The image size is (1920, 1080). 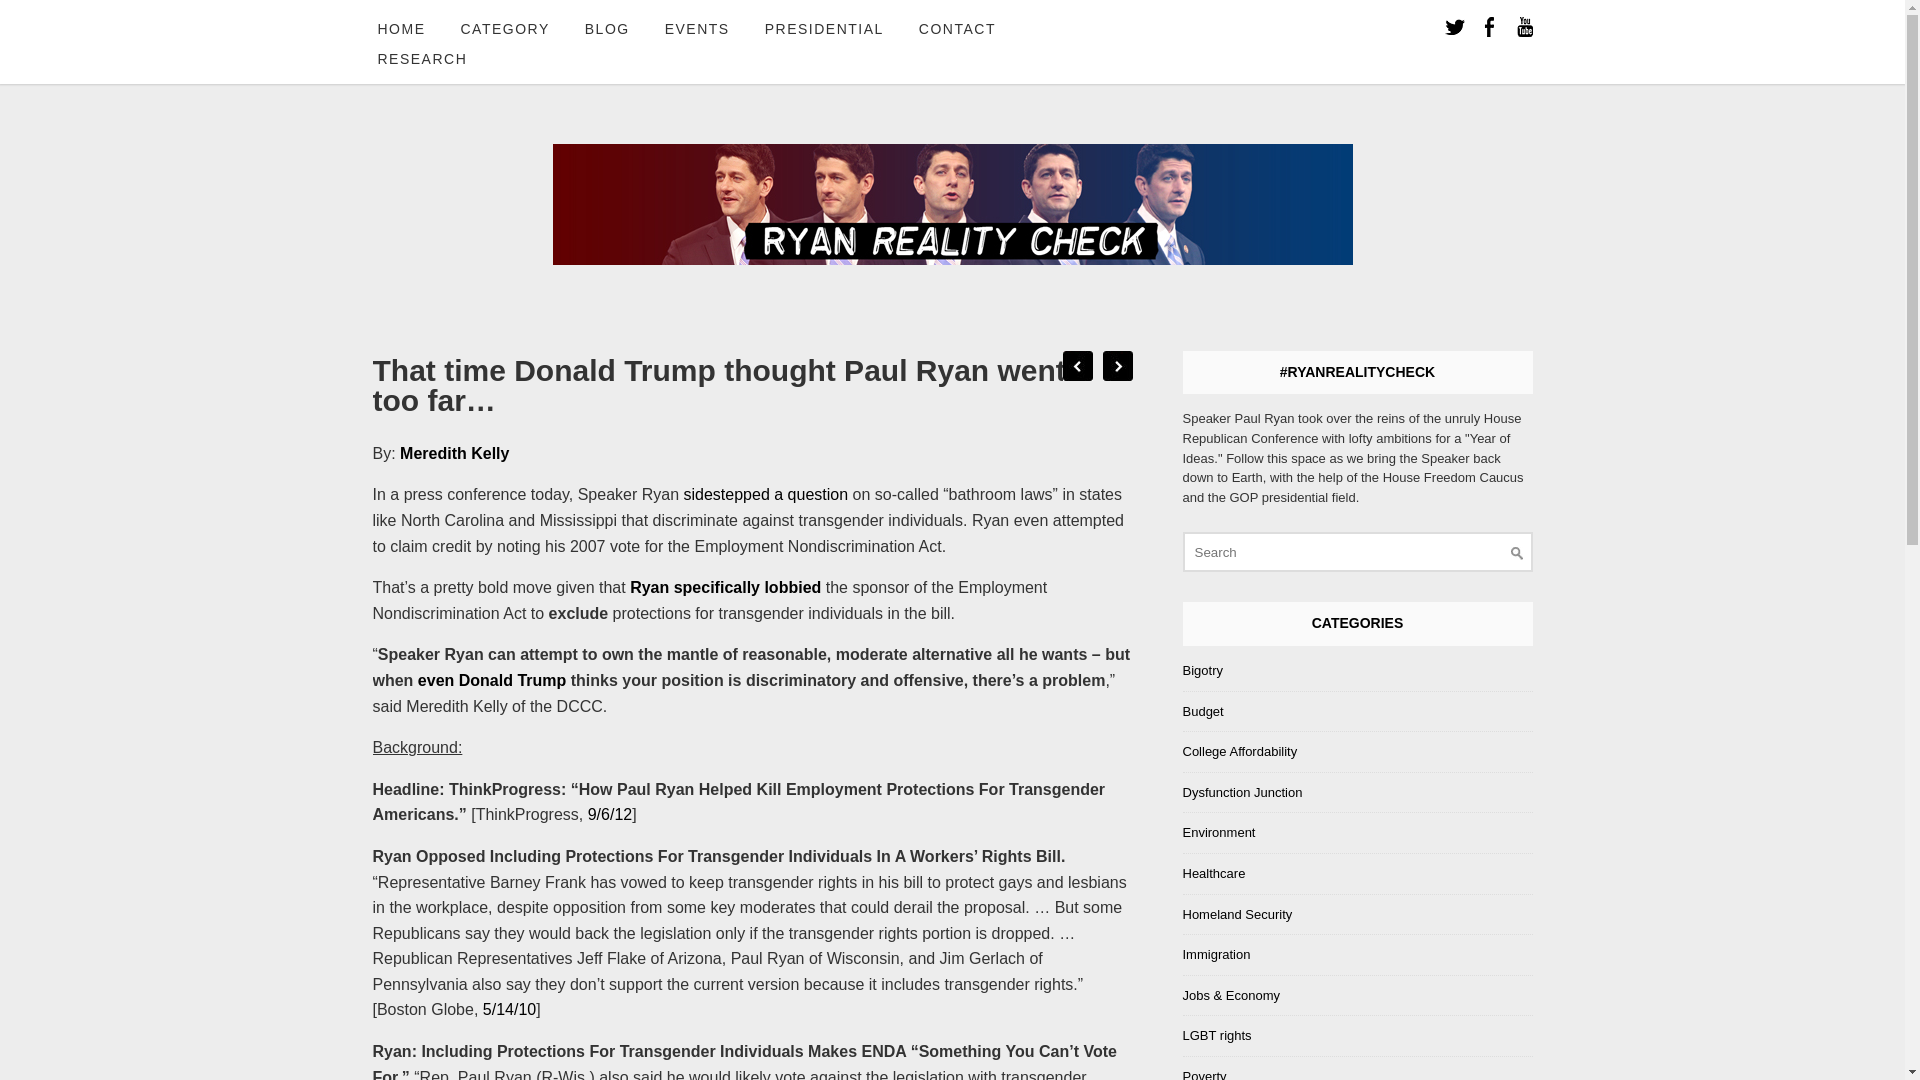 What do you see at coordinates (958, 30) in the screenshot?
I see `CONTACT` at bounding box center [958, 30].